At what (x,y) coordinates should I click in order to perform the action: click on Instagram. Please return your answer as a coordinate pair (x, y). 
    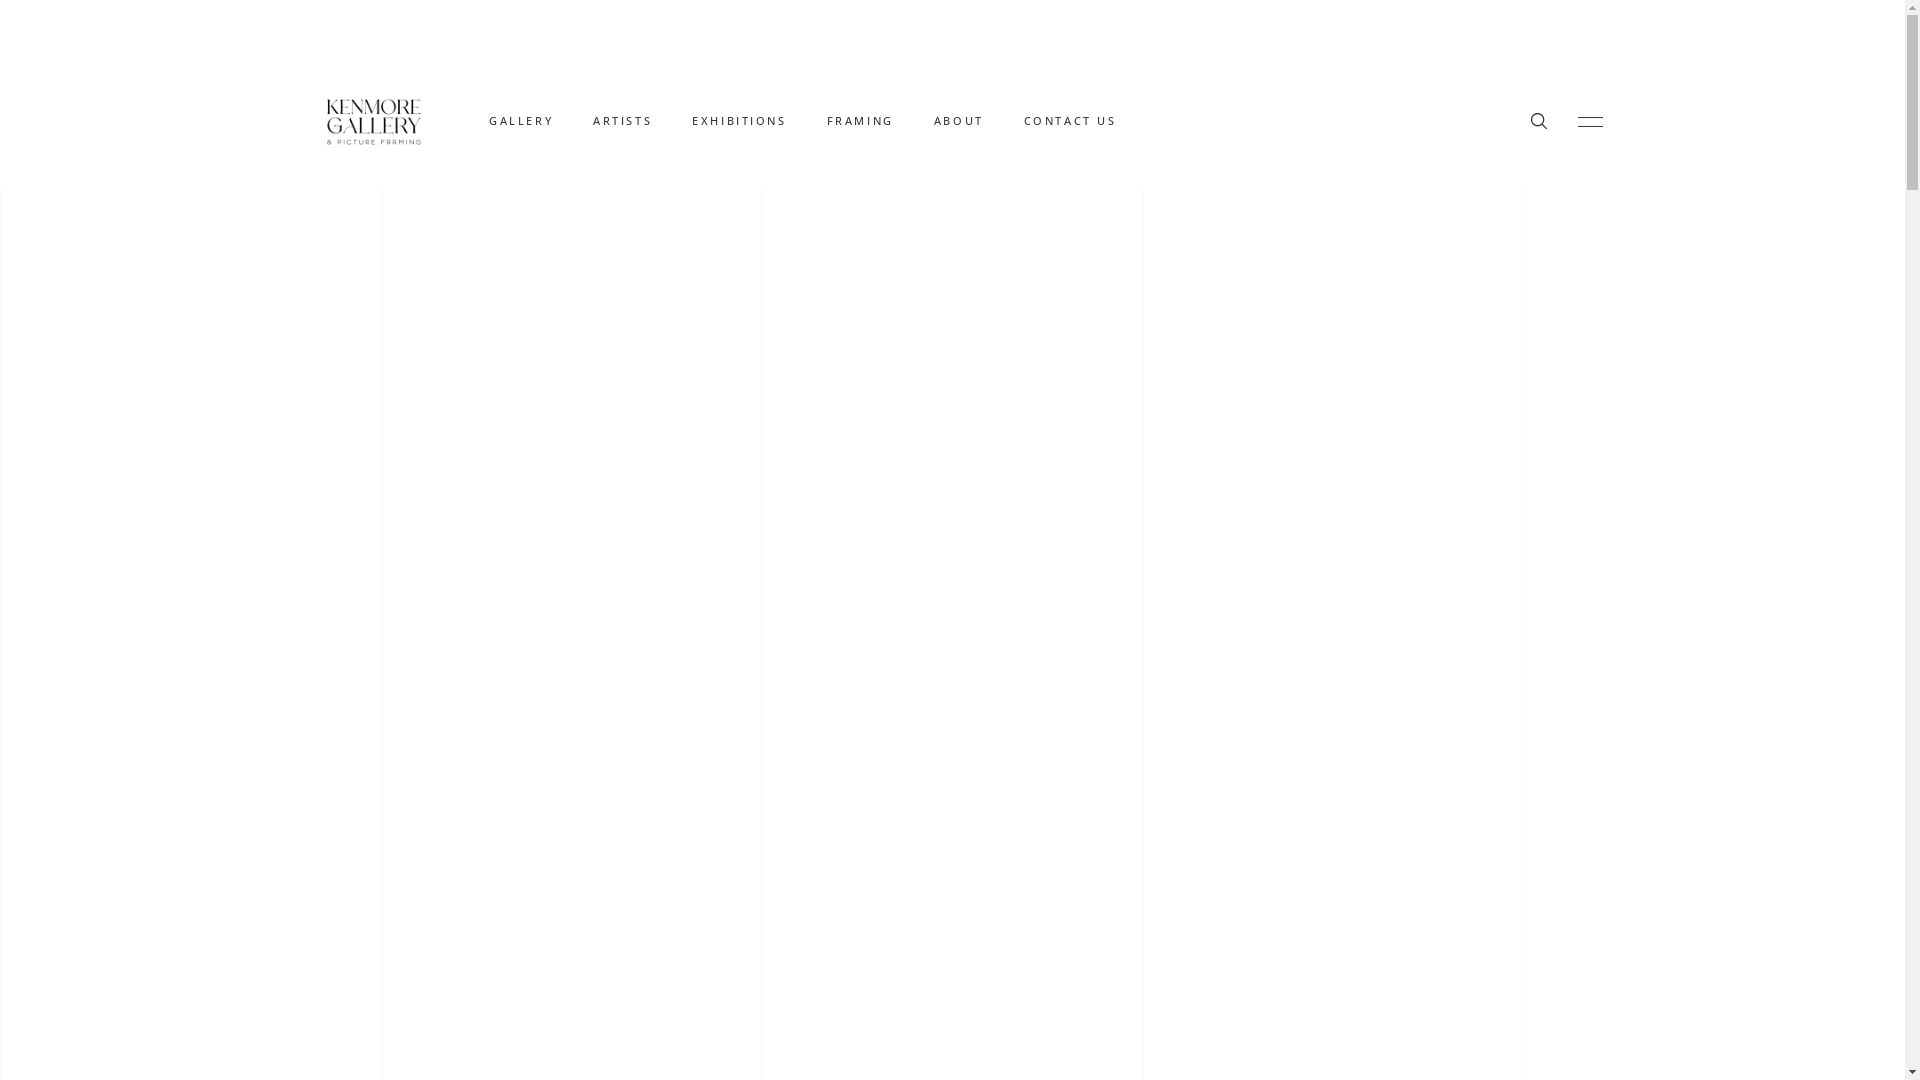
    Looking at the image, I should click on (1334, 652).